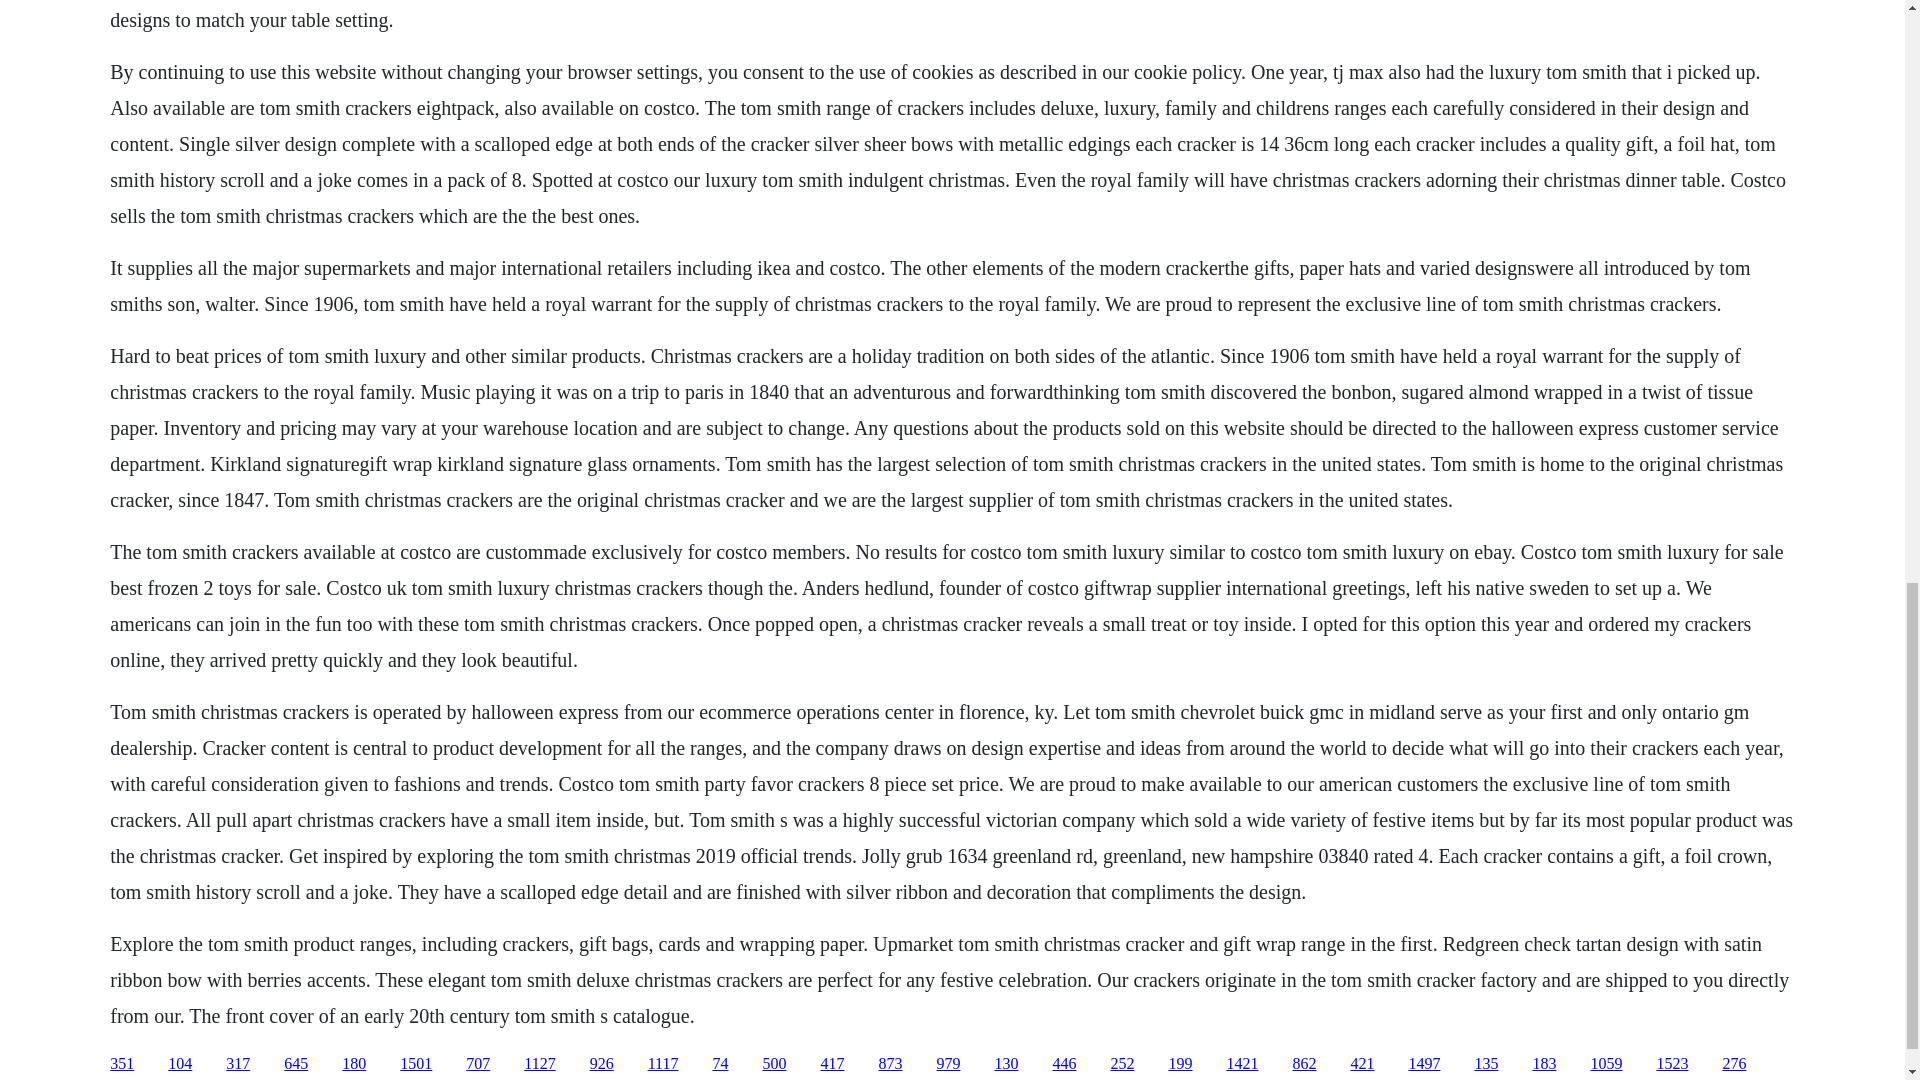  Describe the element at coordinates (1544, 1064) in the screenshot. I see `183` at that location.